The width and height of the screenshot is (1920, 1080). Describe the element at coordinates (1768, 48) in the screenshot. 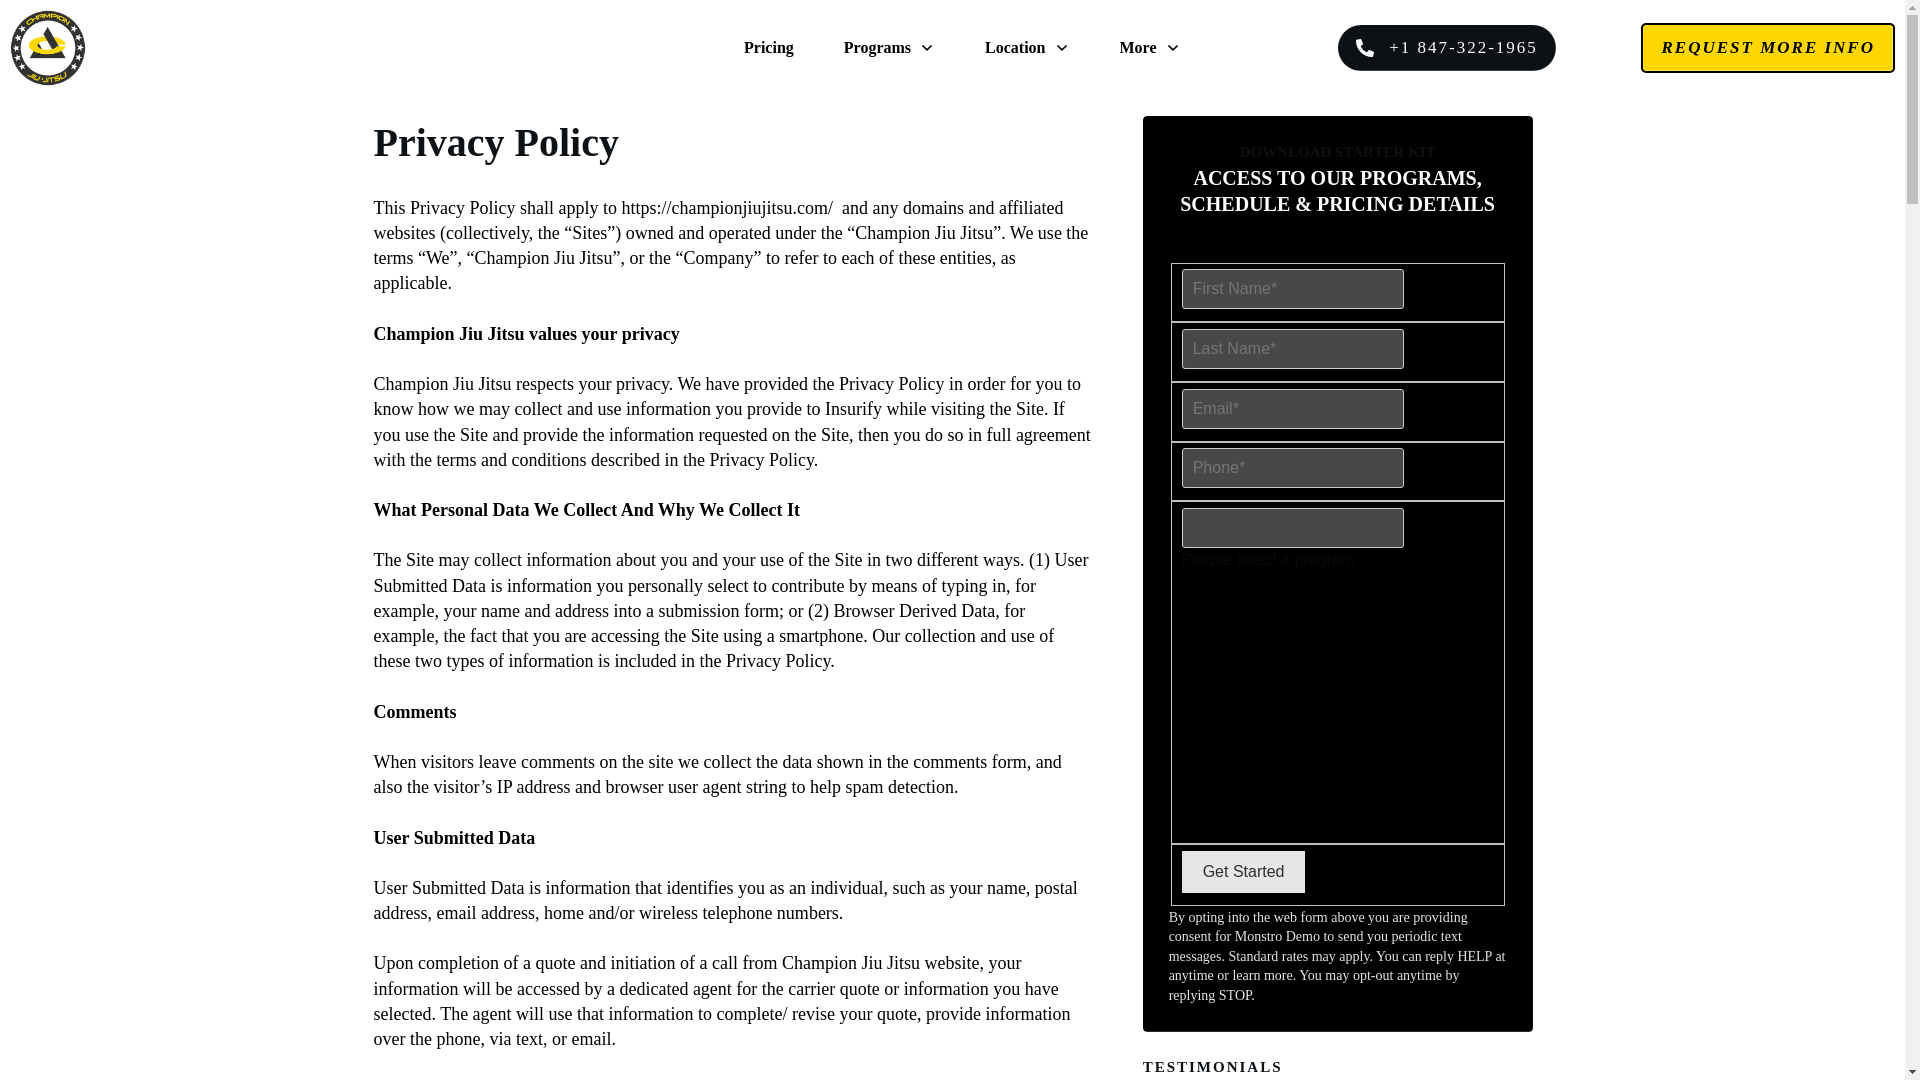

I see `REQUEST MORE INFO` at that location.